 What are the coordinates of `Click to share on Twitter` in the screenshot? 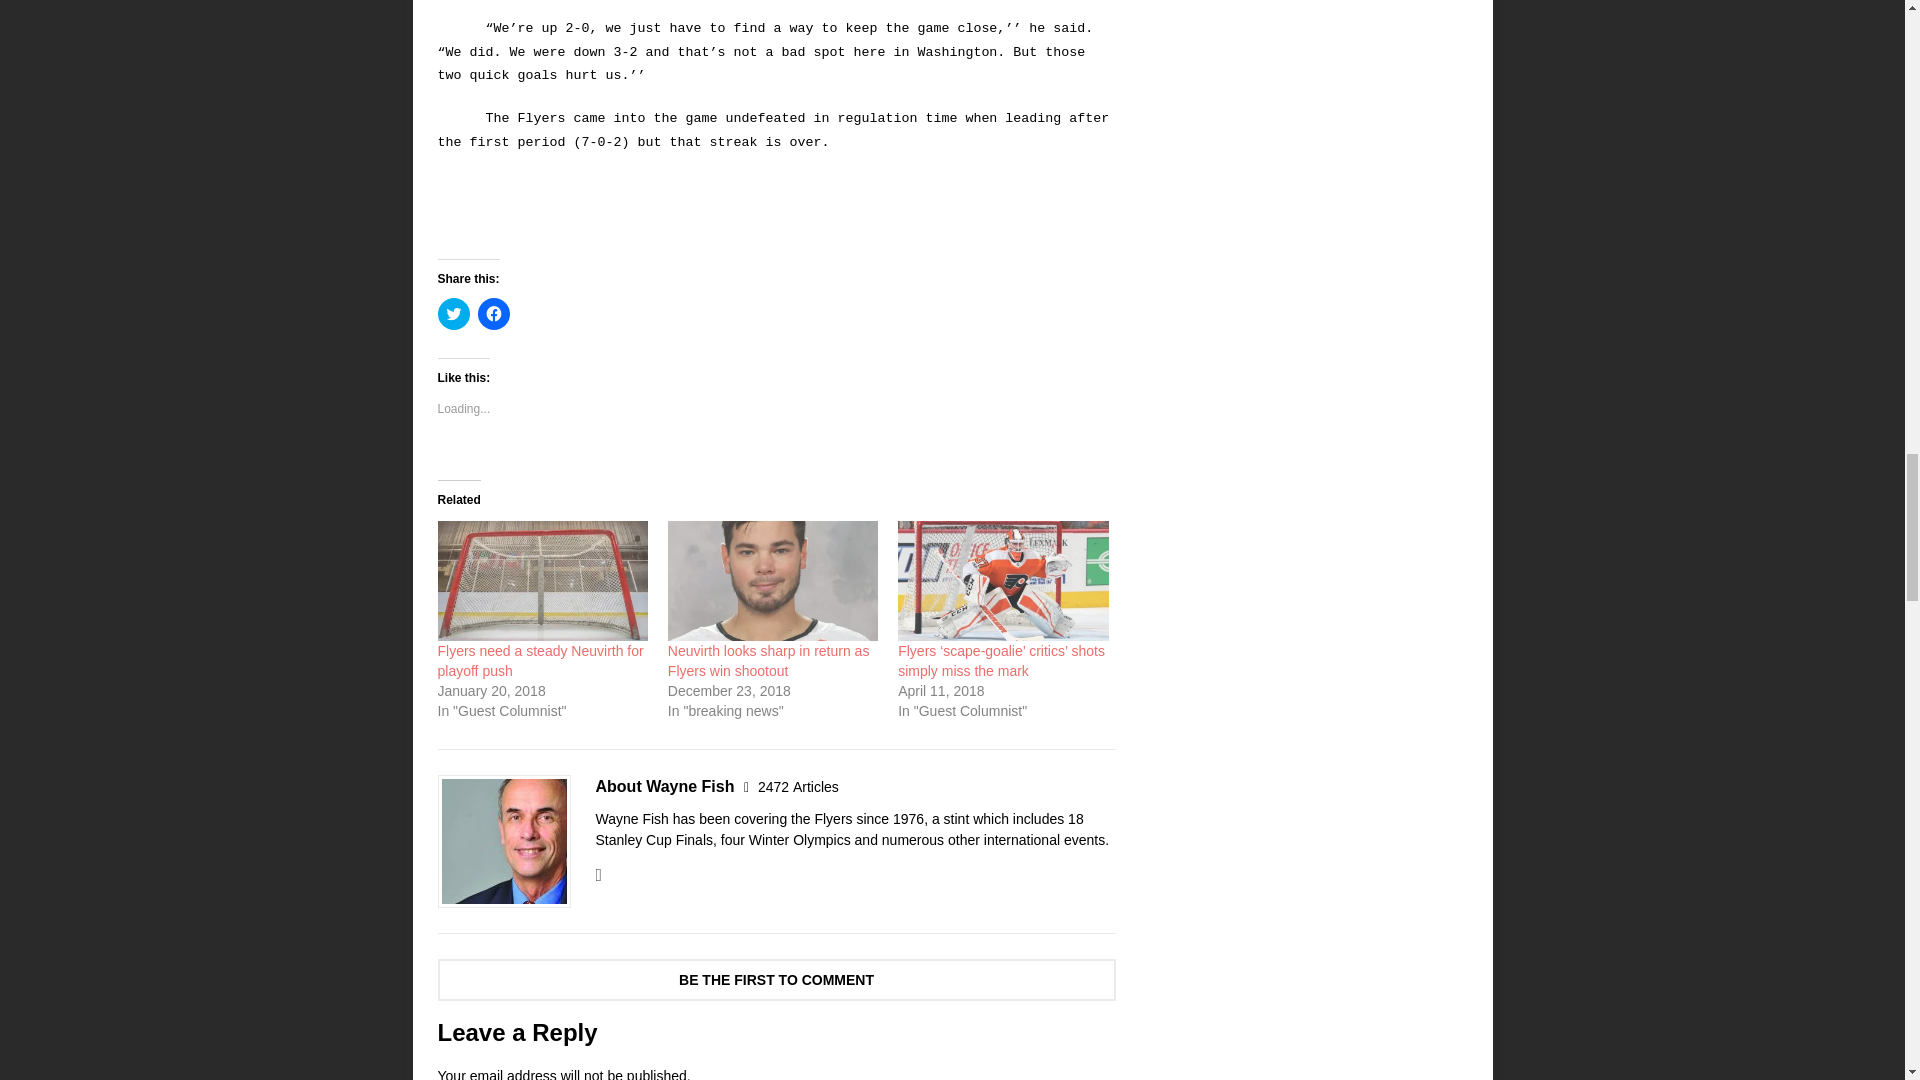 It's located at (454, 314).